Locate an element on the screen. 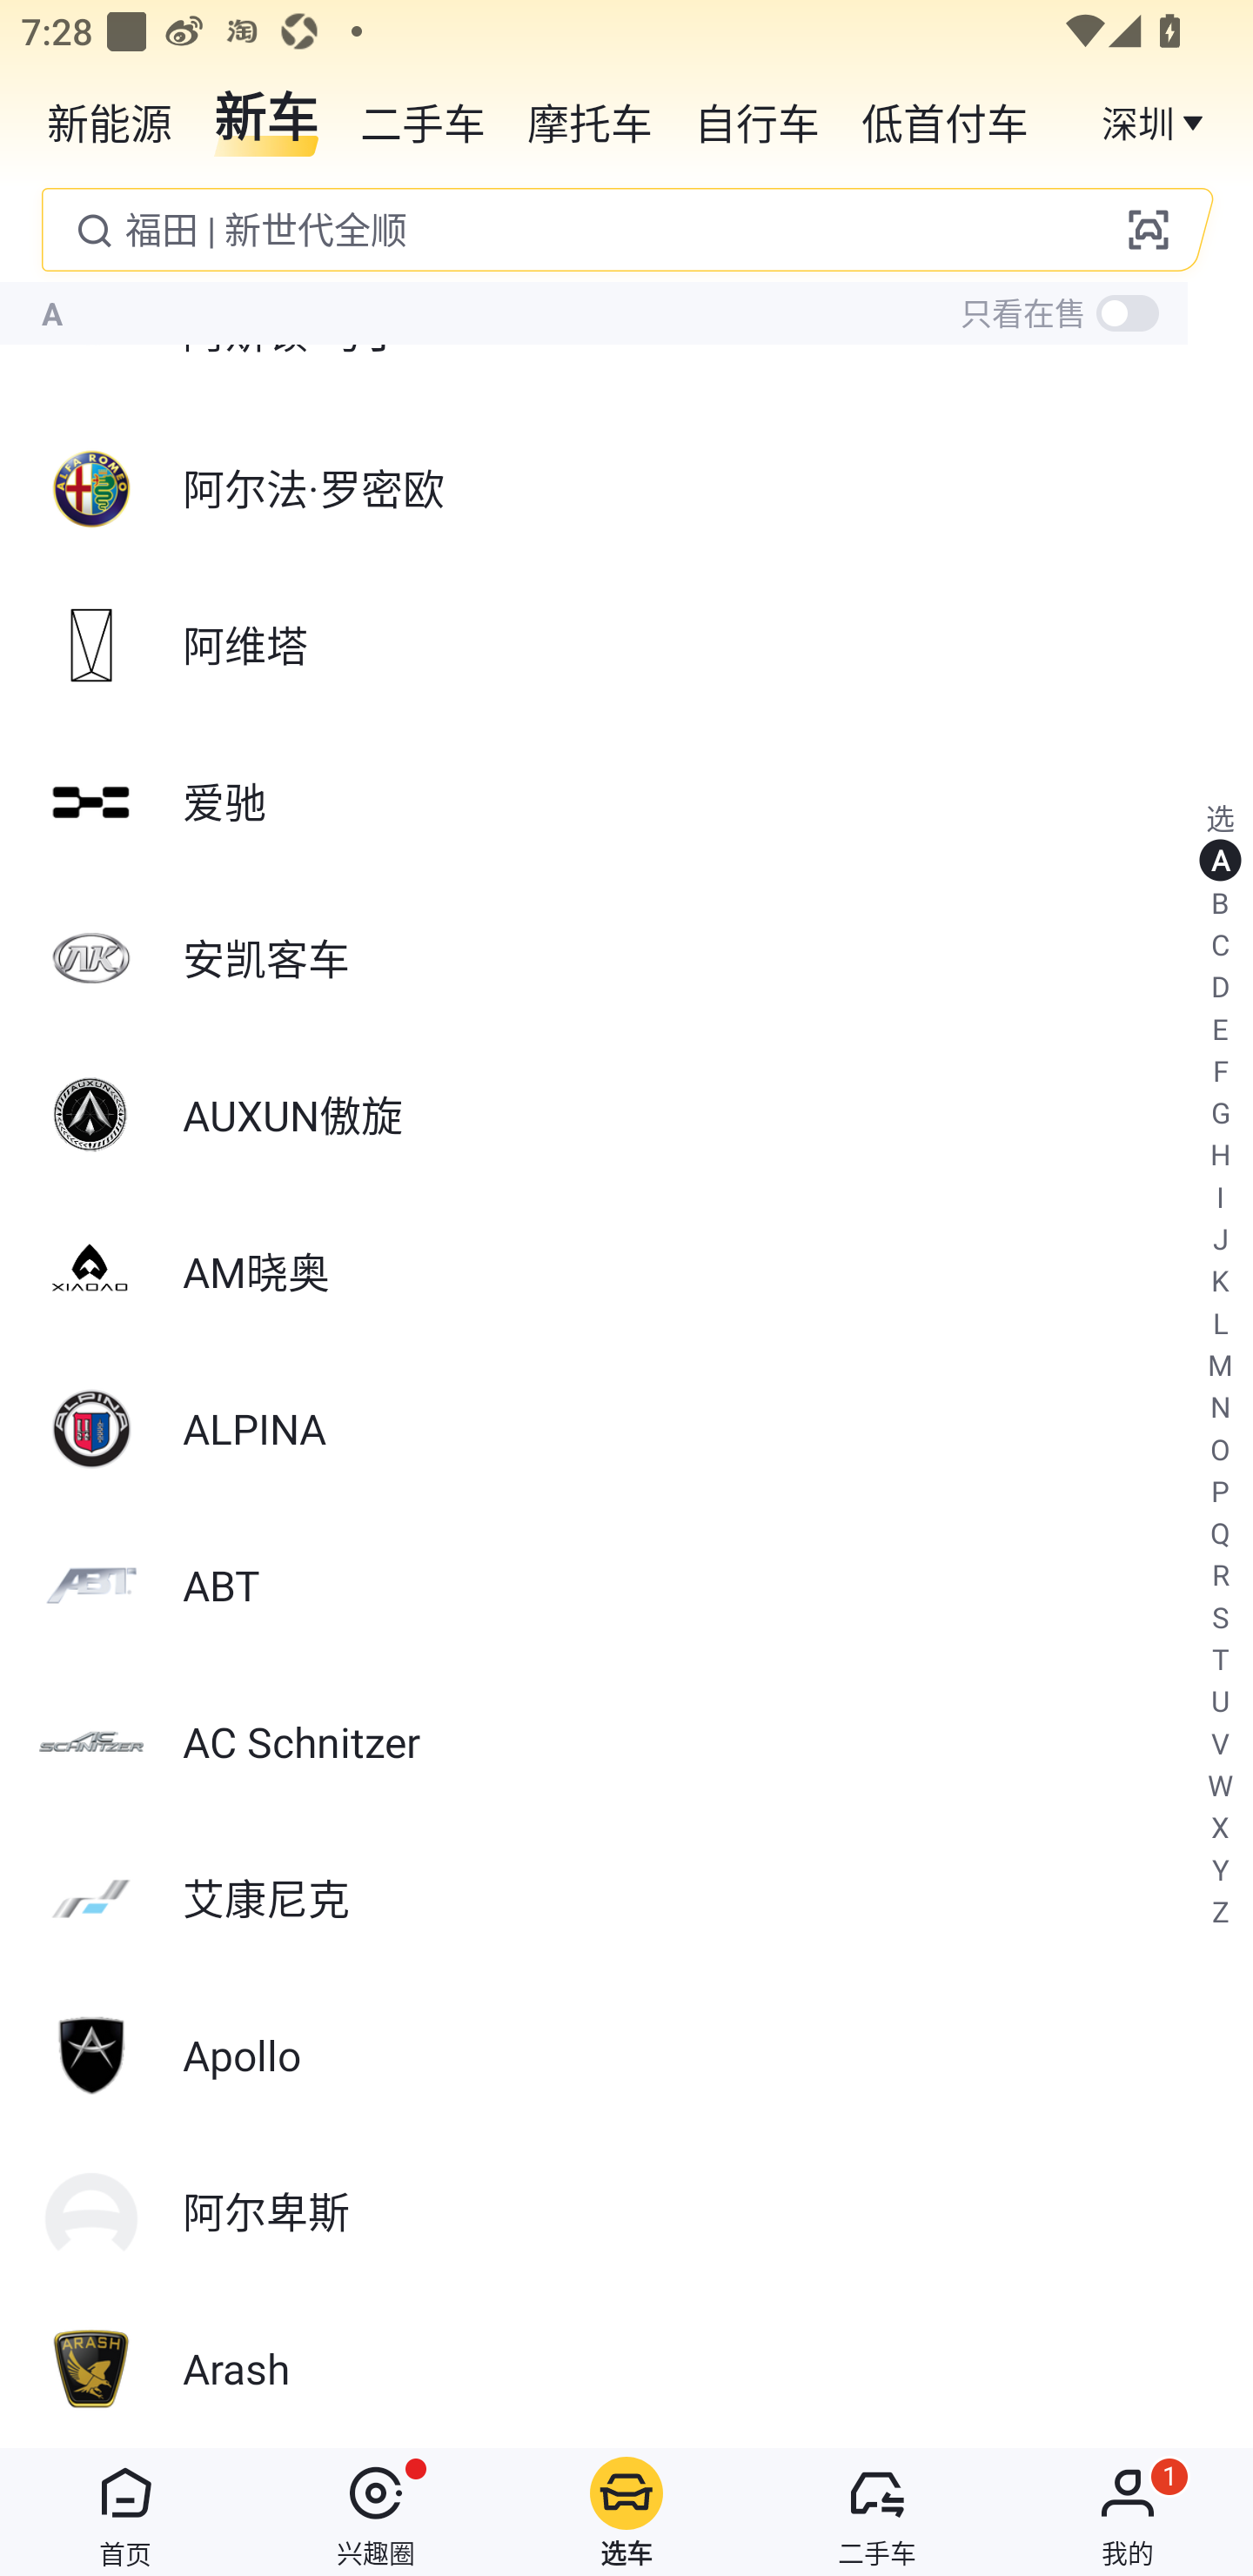  爱驰 is located at coordinates (626, 802).